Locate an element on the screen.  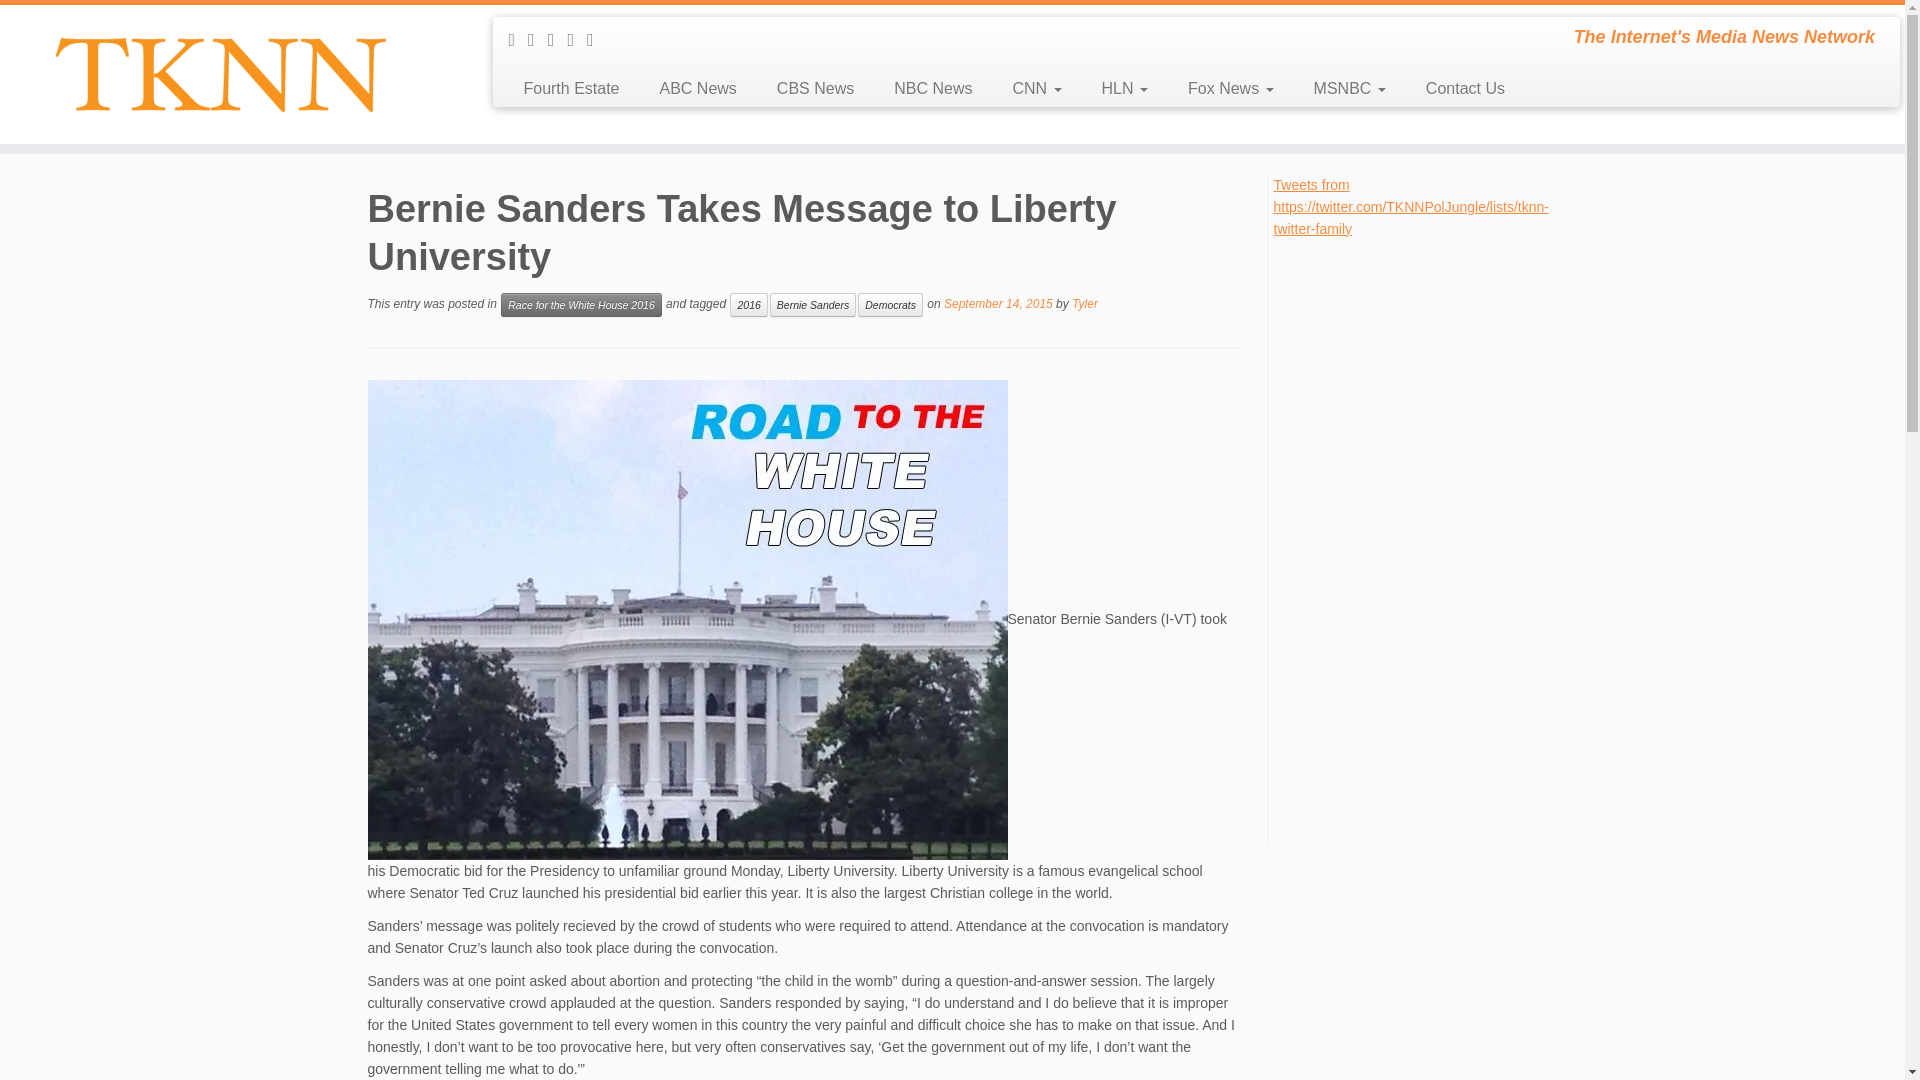
September 14, 2015 is located at coordinates (998, 304).